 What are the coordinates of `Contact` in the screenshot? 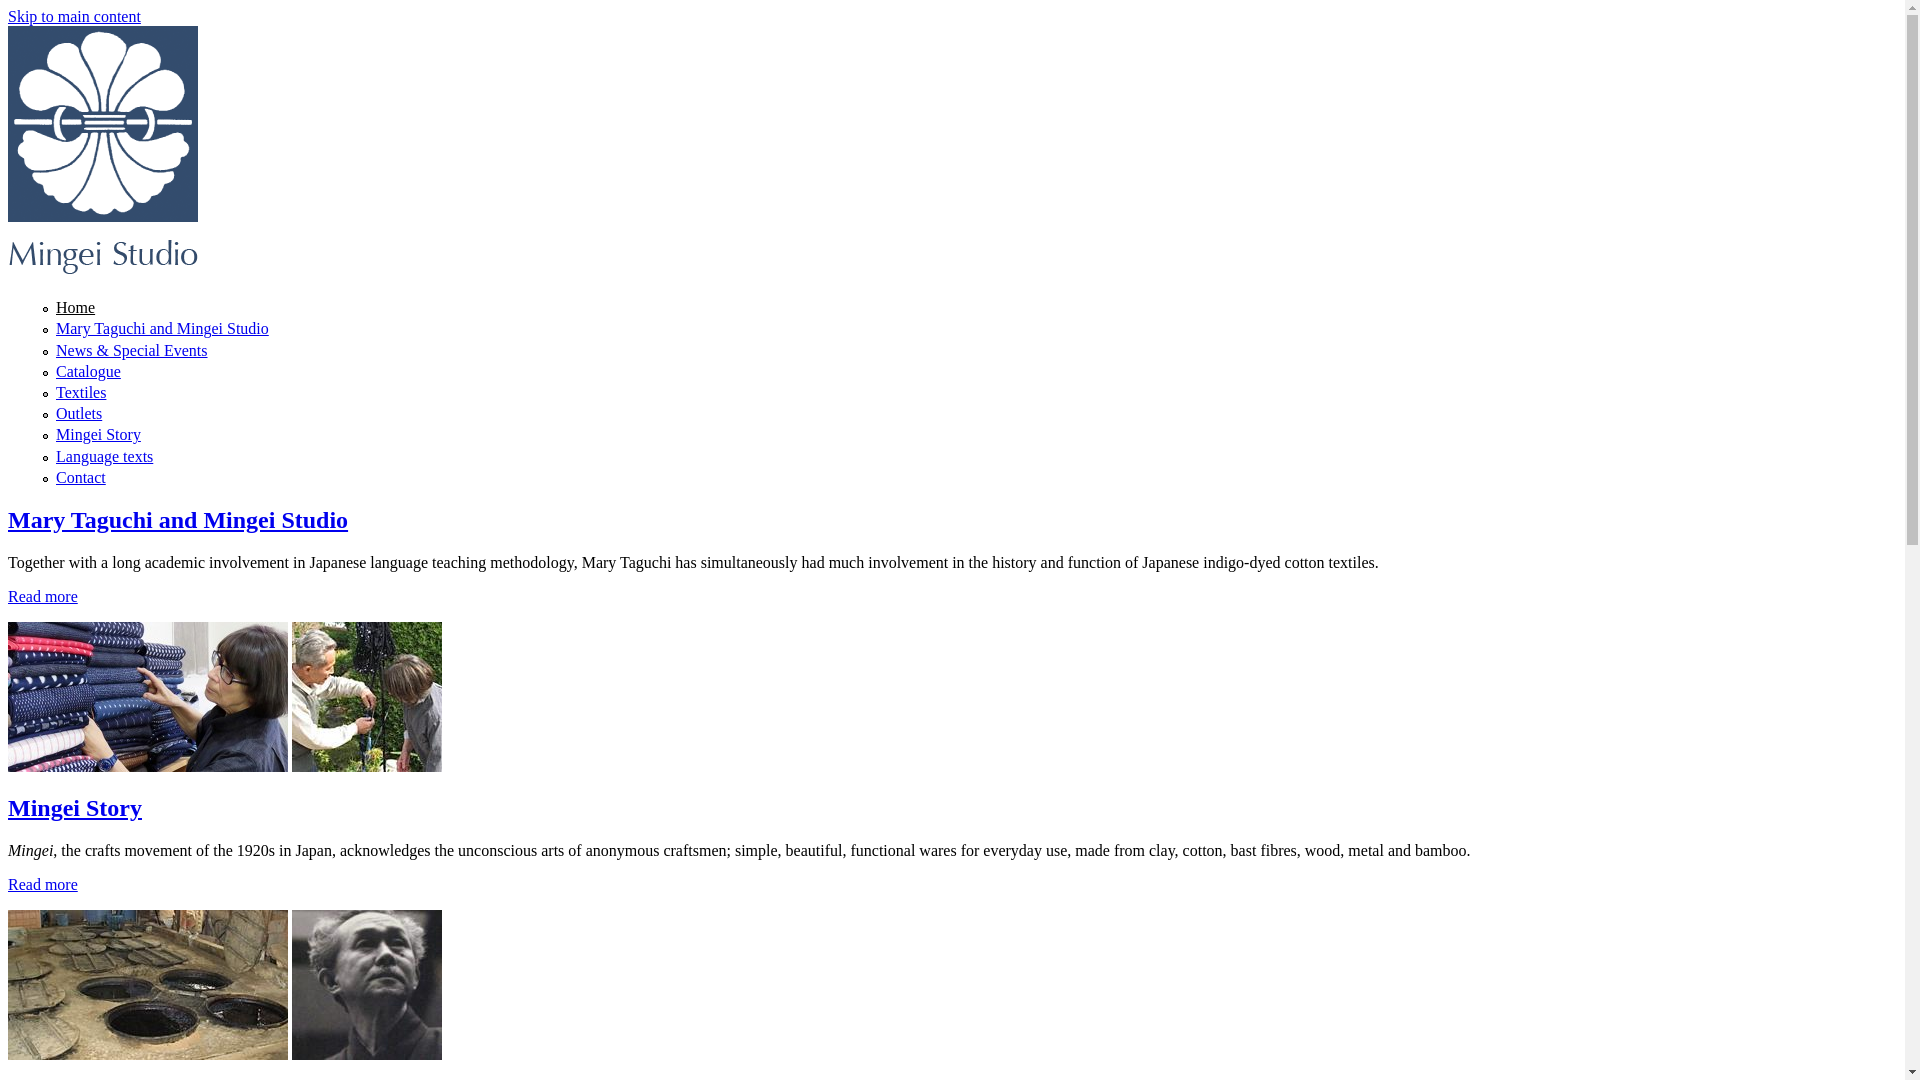 It's located at (81, 478).